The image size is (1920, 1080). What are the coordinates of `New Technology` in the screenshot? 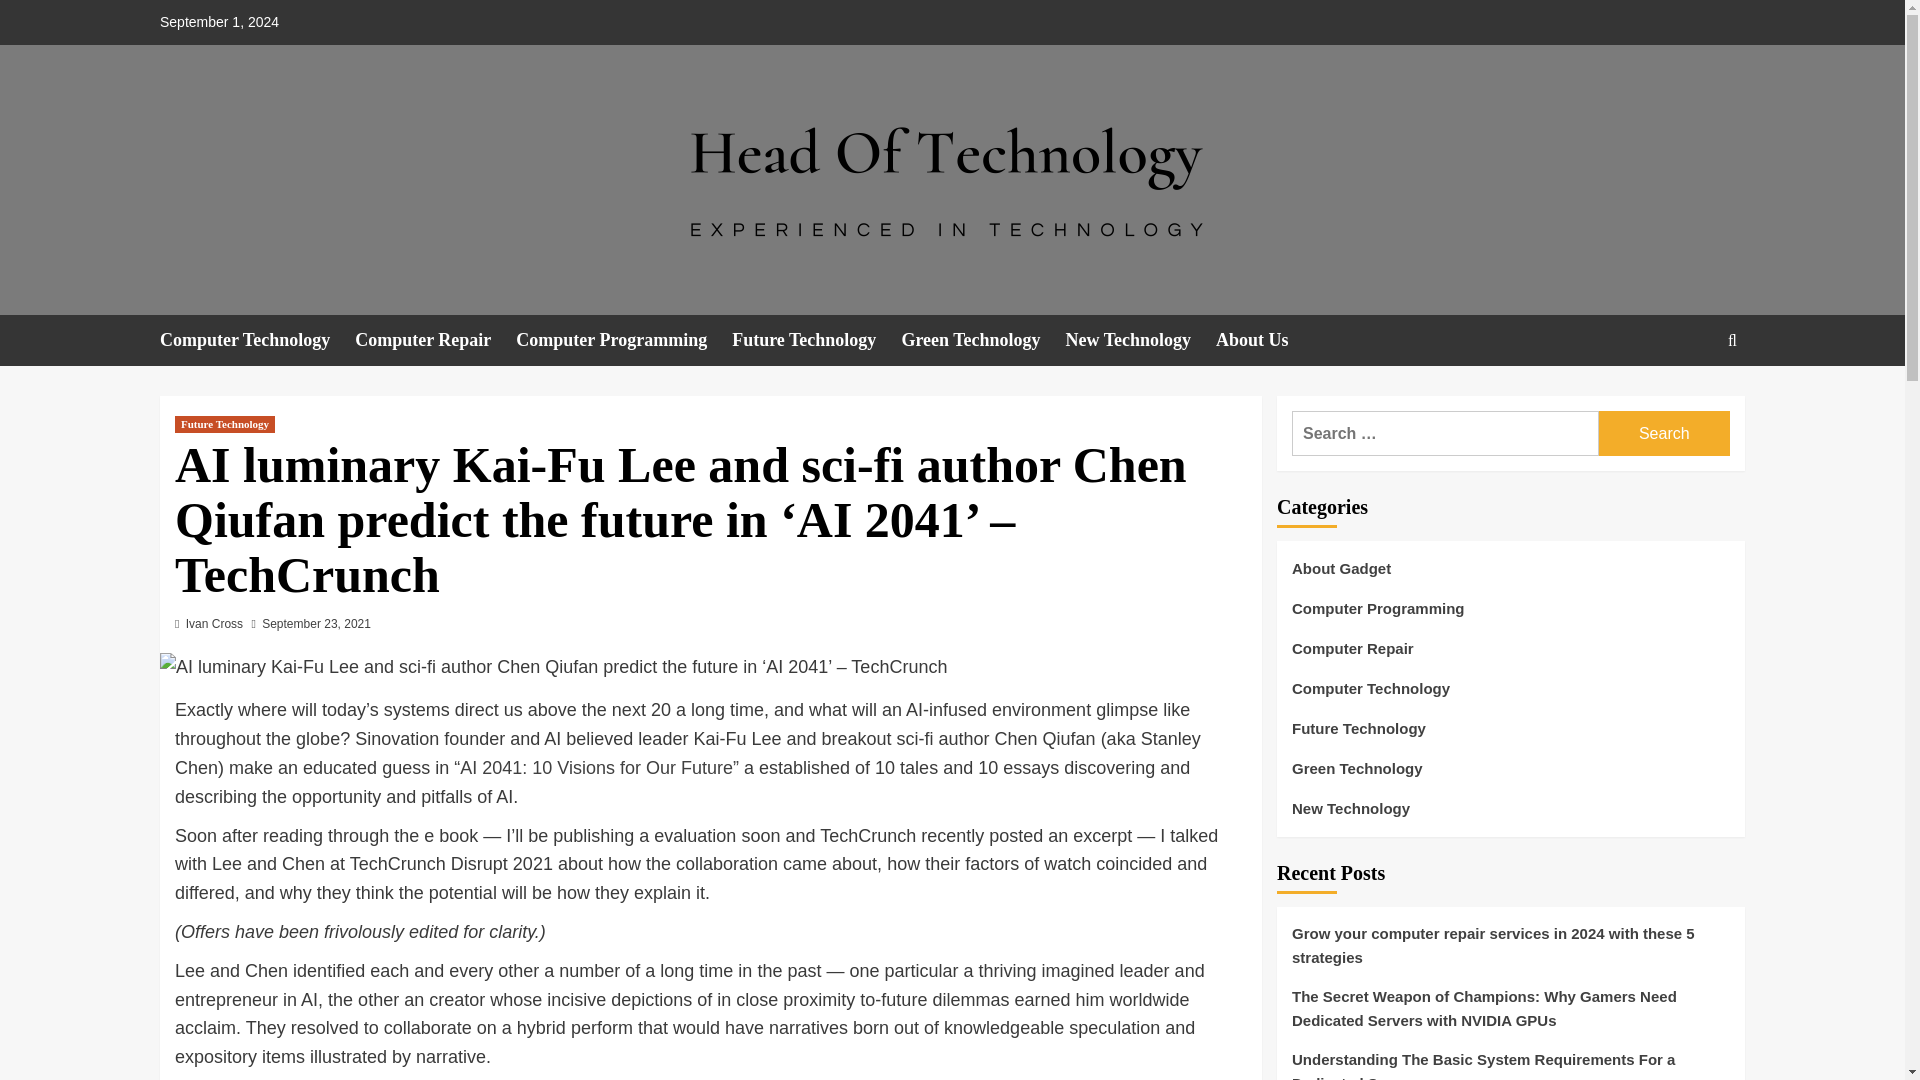 It's located at (1141, 340).